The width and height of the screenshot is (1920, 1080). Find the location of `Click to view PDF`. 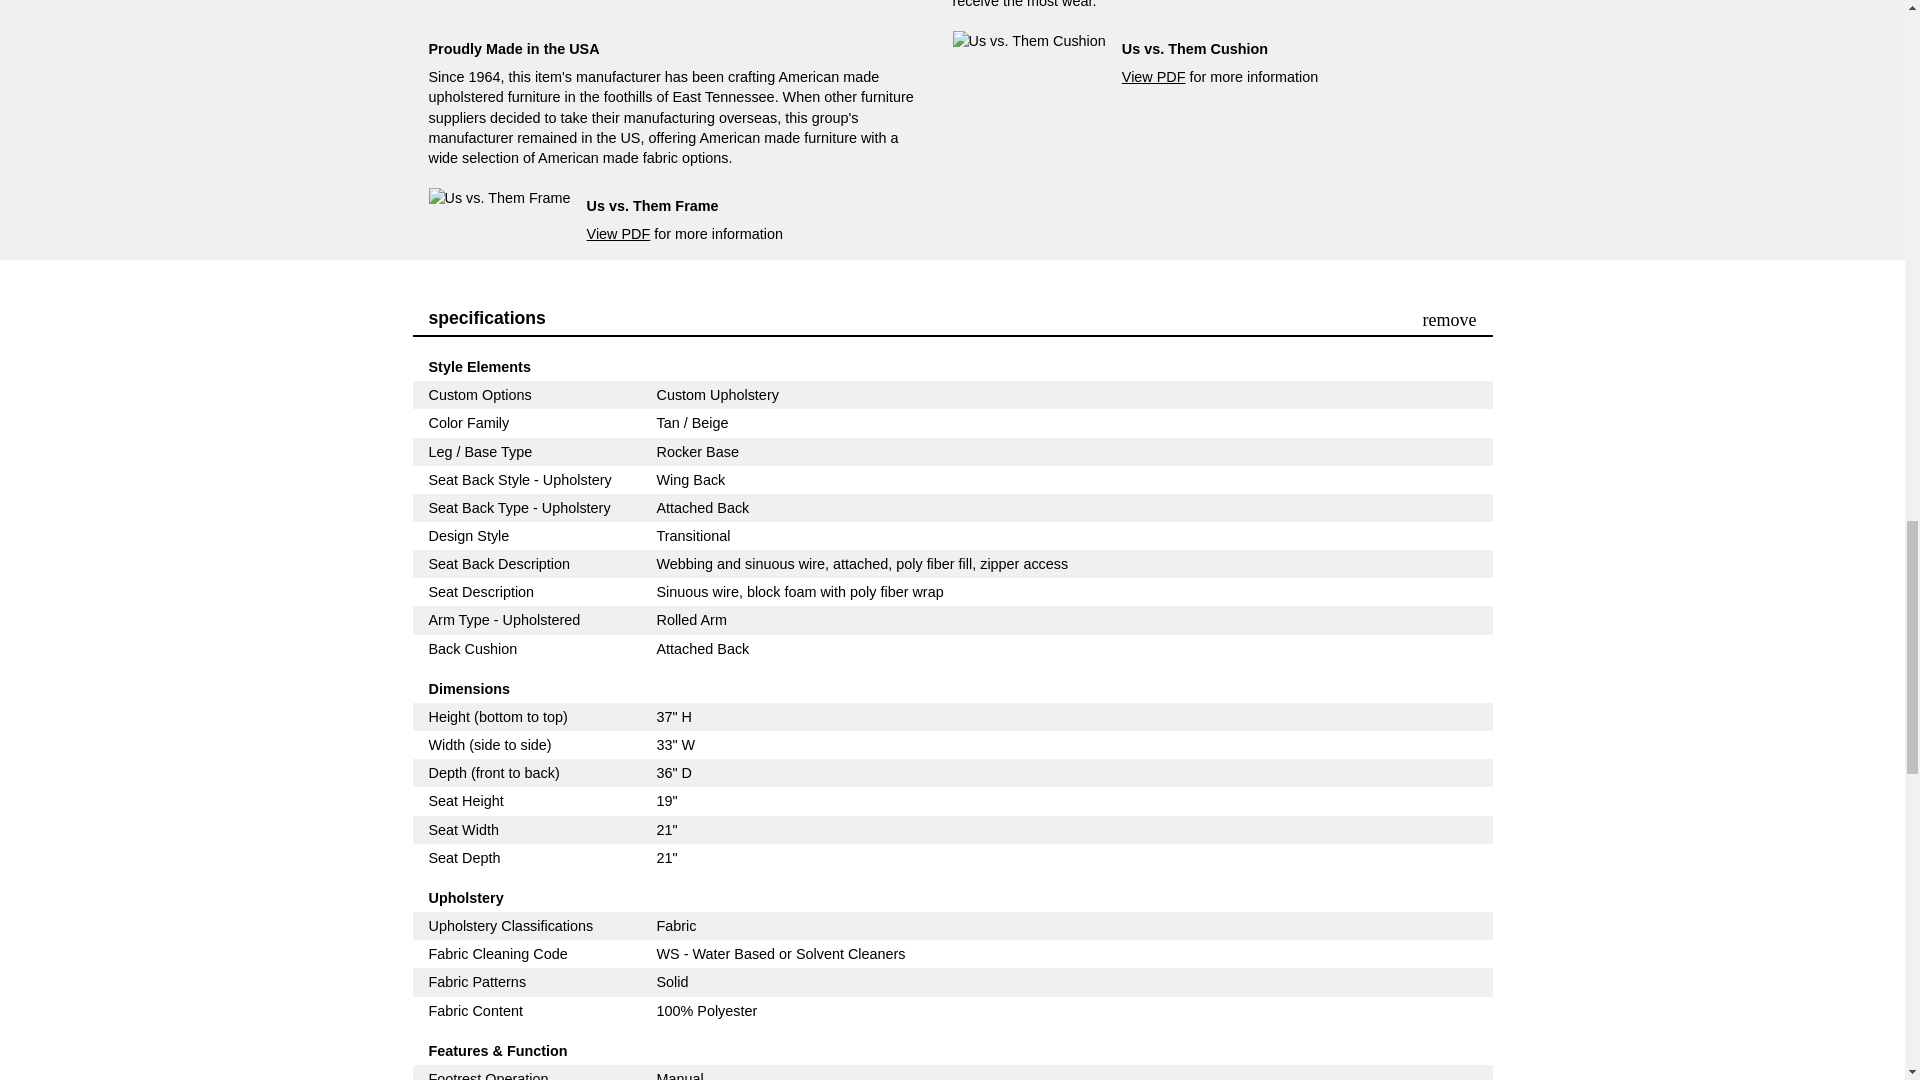

Click to view PDF is located at coordinates (499, 198).